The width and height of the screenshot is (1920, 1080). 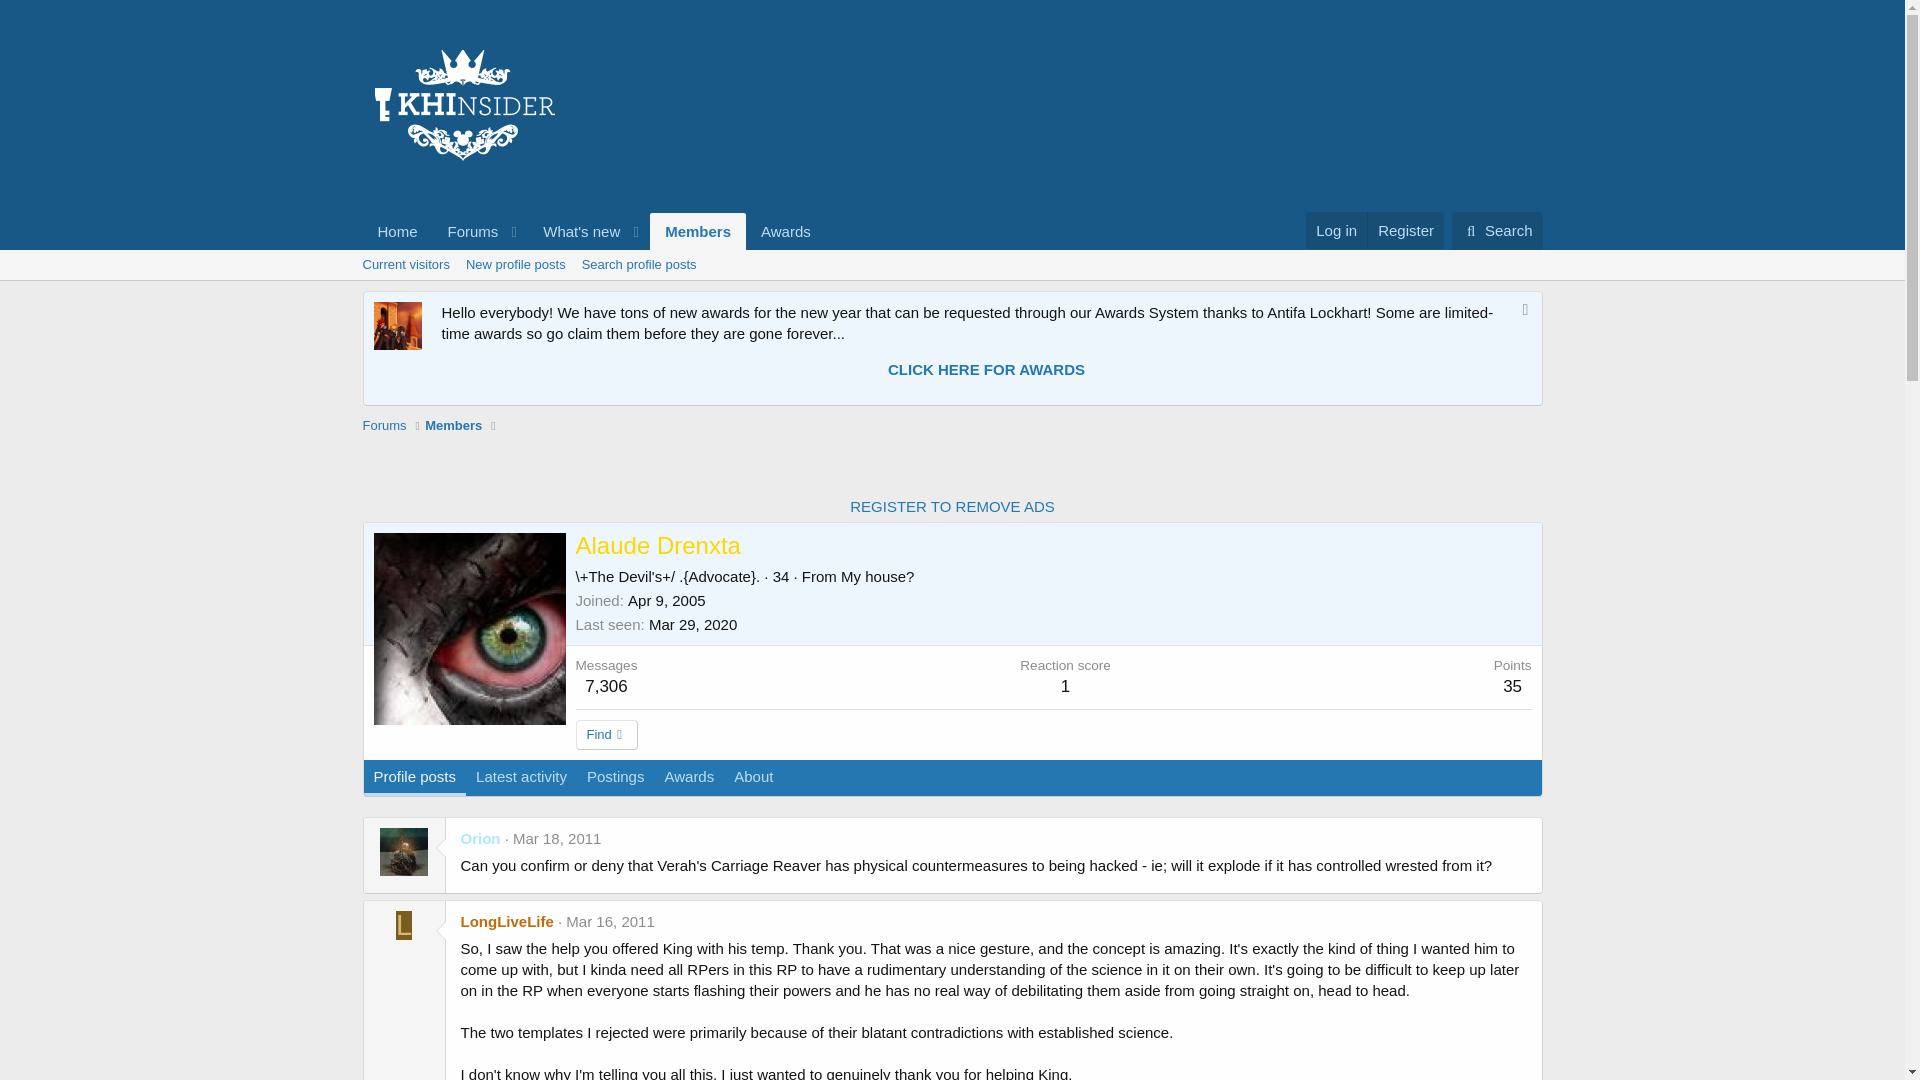 I want to click on Forums, so click(x=610, y=920).